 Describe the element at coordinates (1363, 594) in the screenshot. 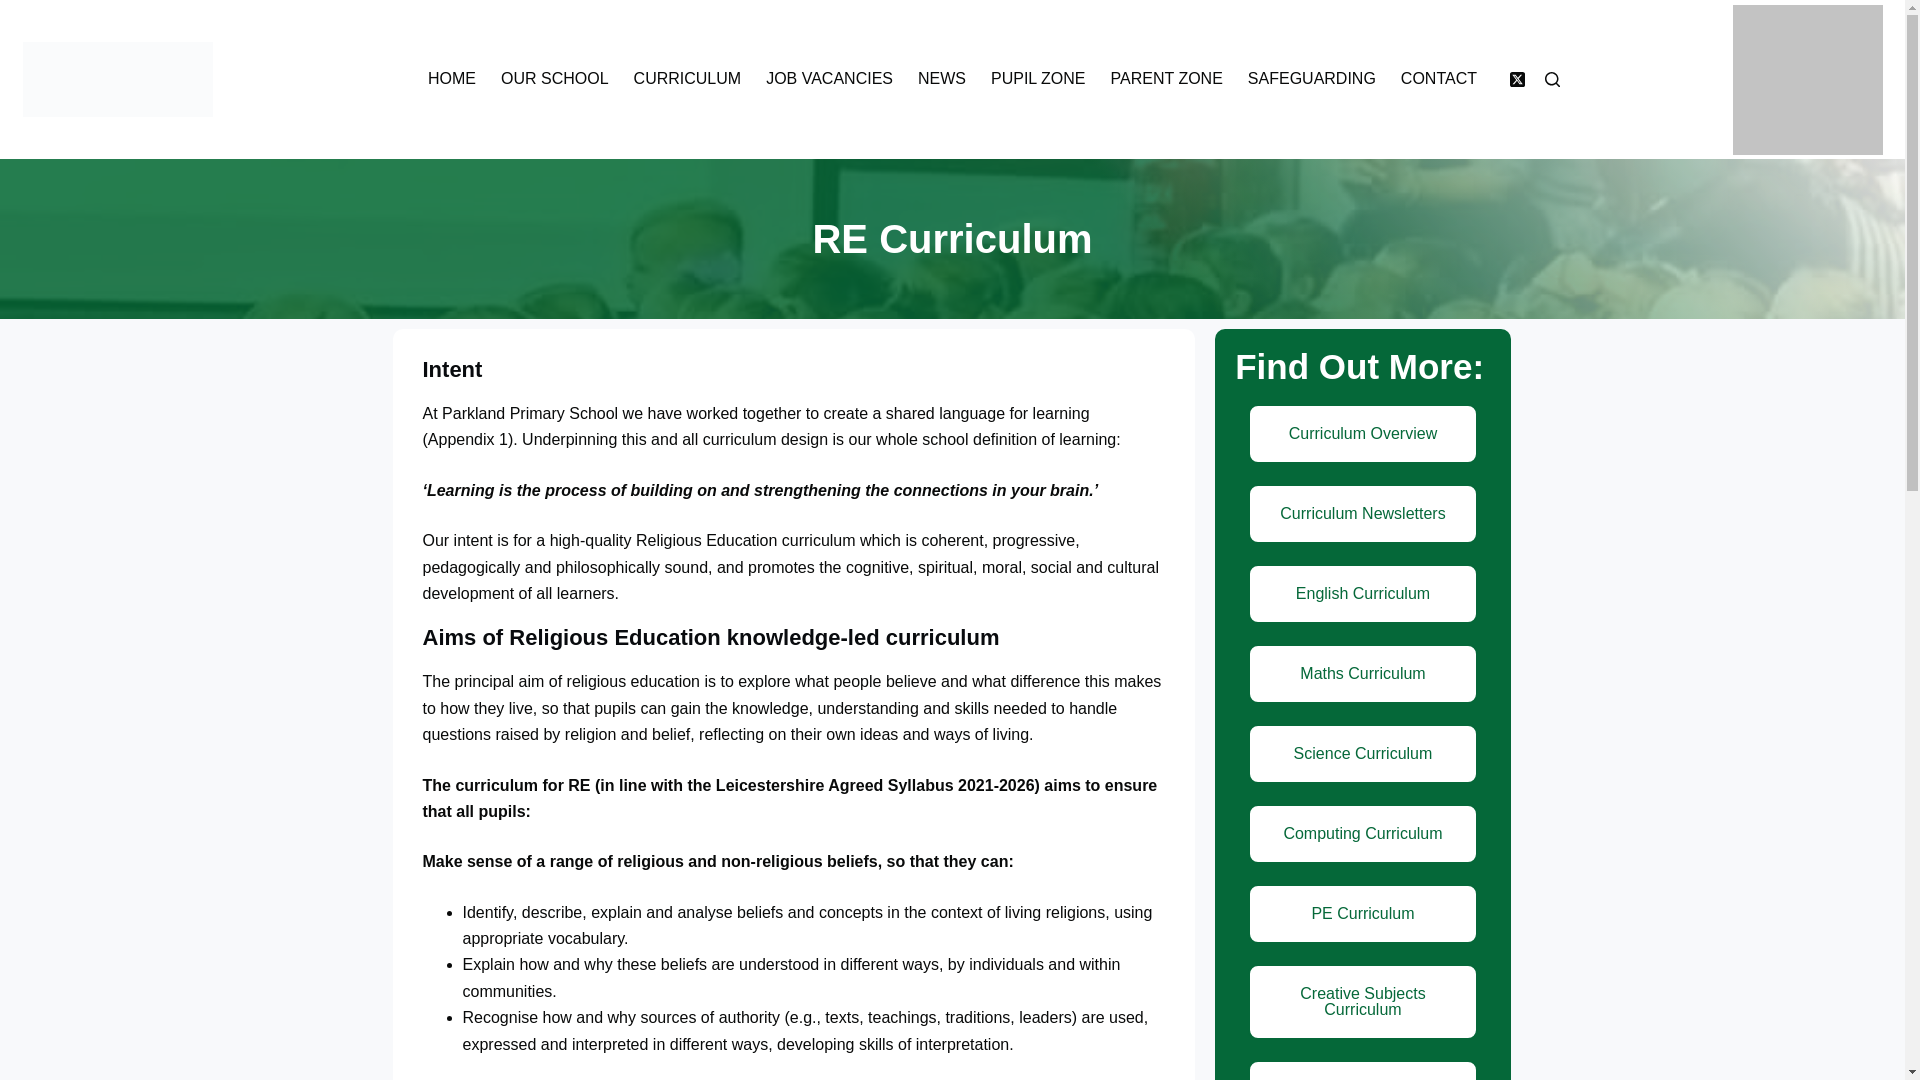

I see `English Curriculum` at that location.